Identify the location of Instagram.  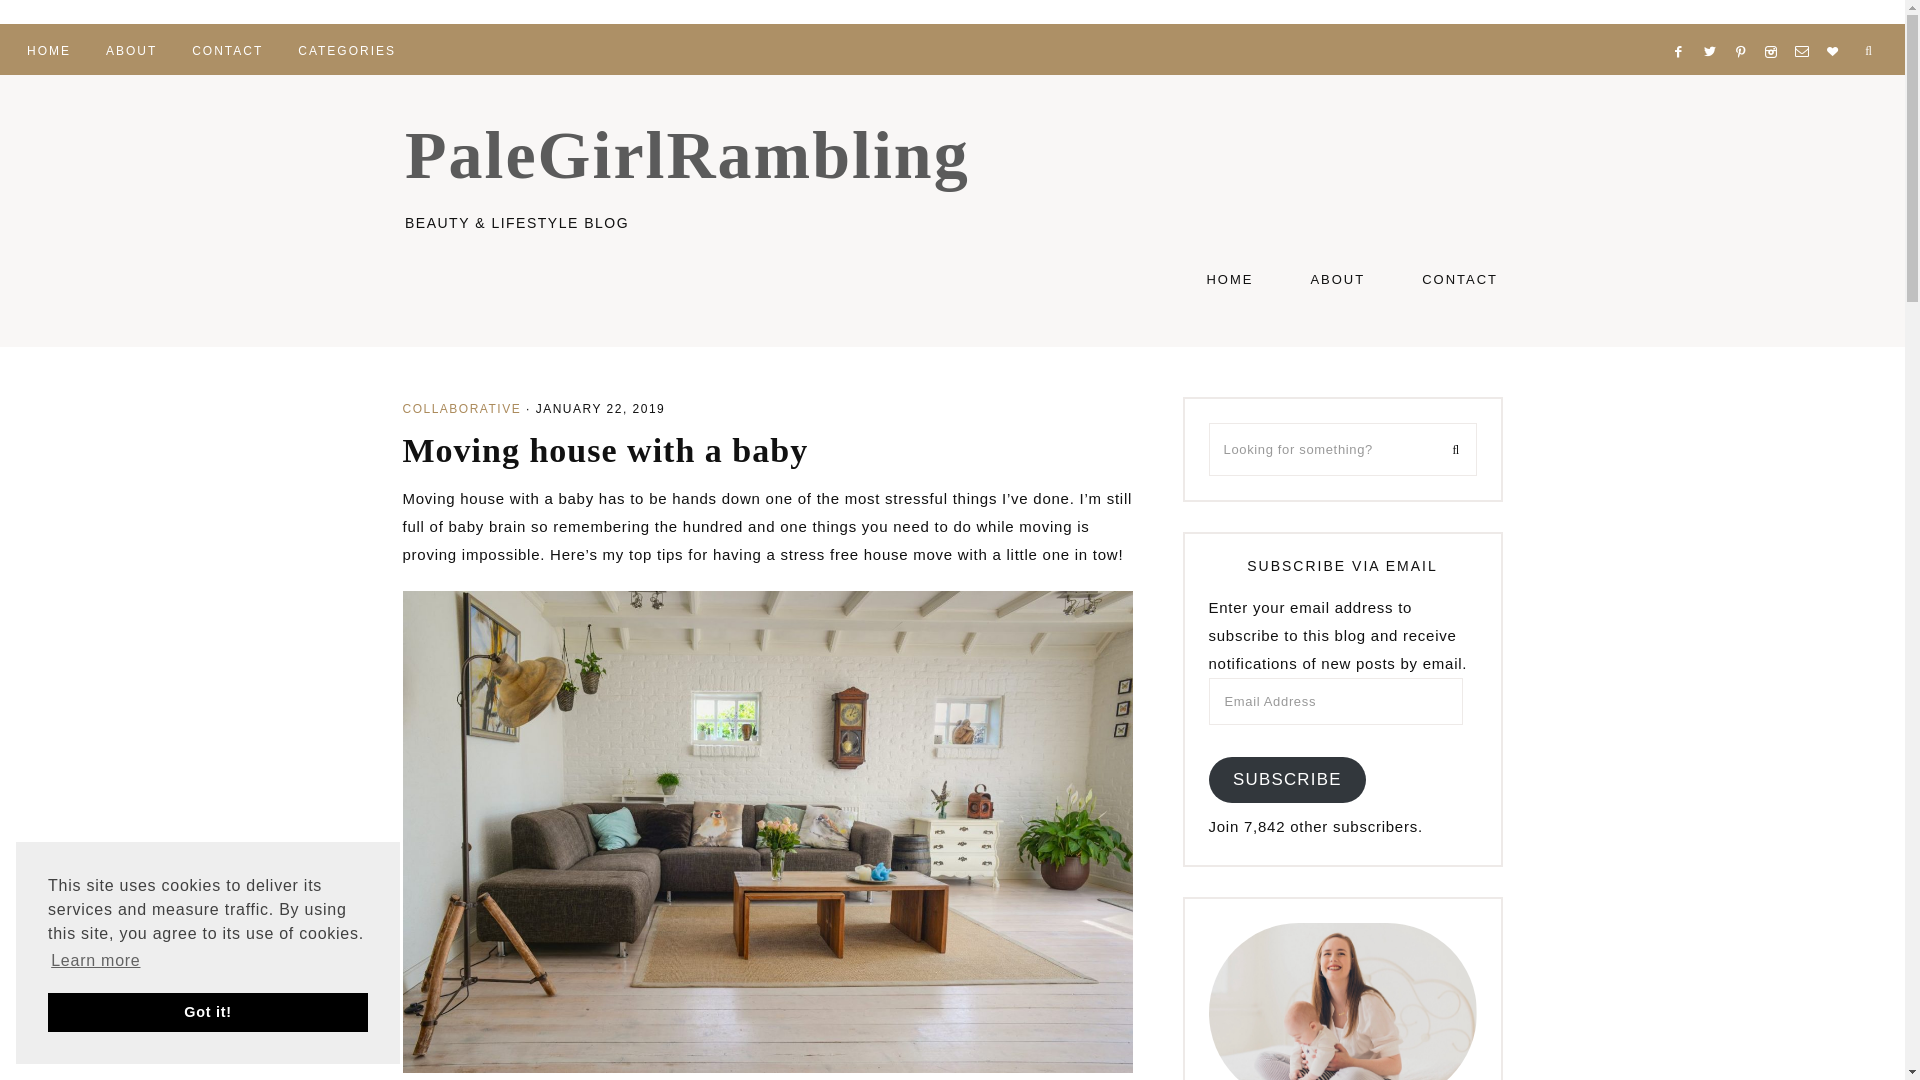
(1774, 26).